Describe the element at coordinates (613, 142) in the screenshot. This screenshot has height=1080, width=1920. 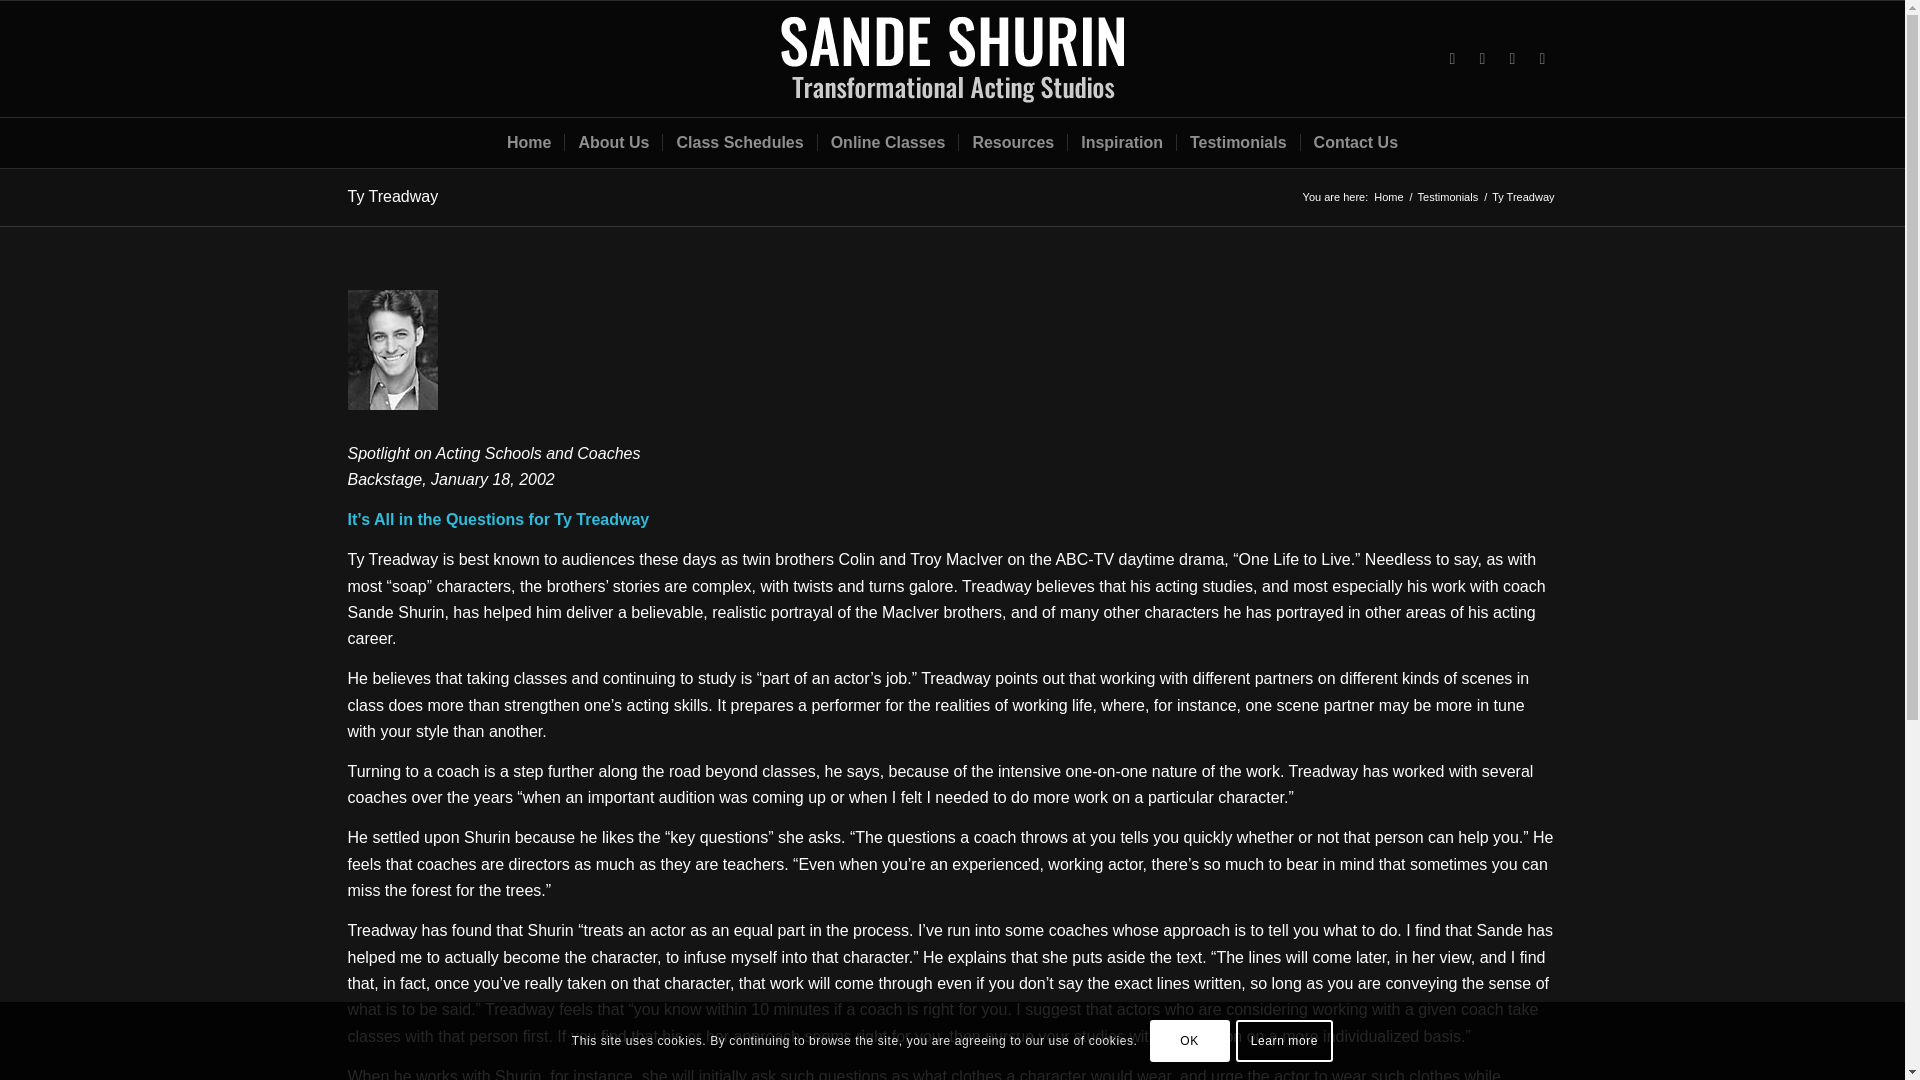
I see `About Us` at that location.